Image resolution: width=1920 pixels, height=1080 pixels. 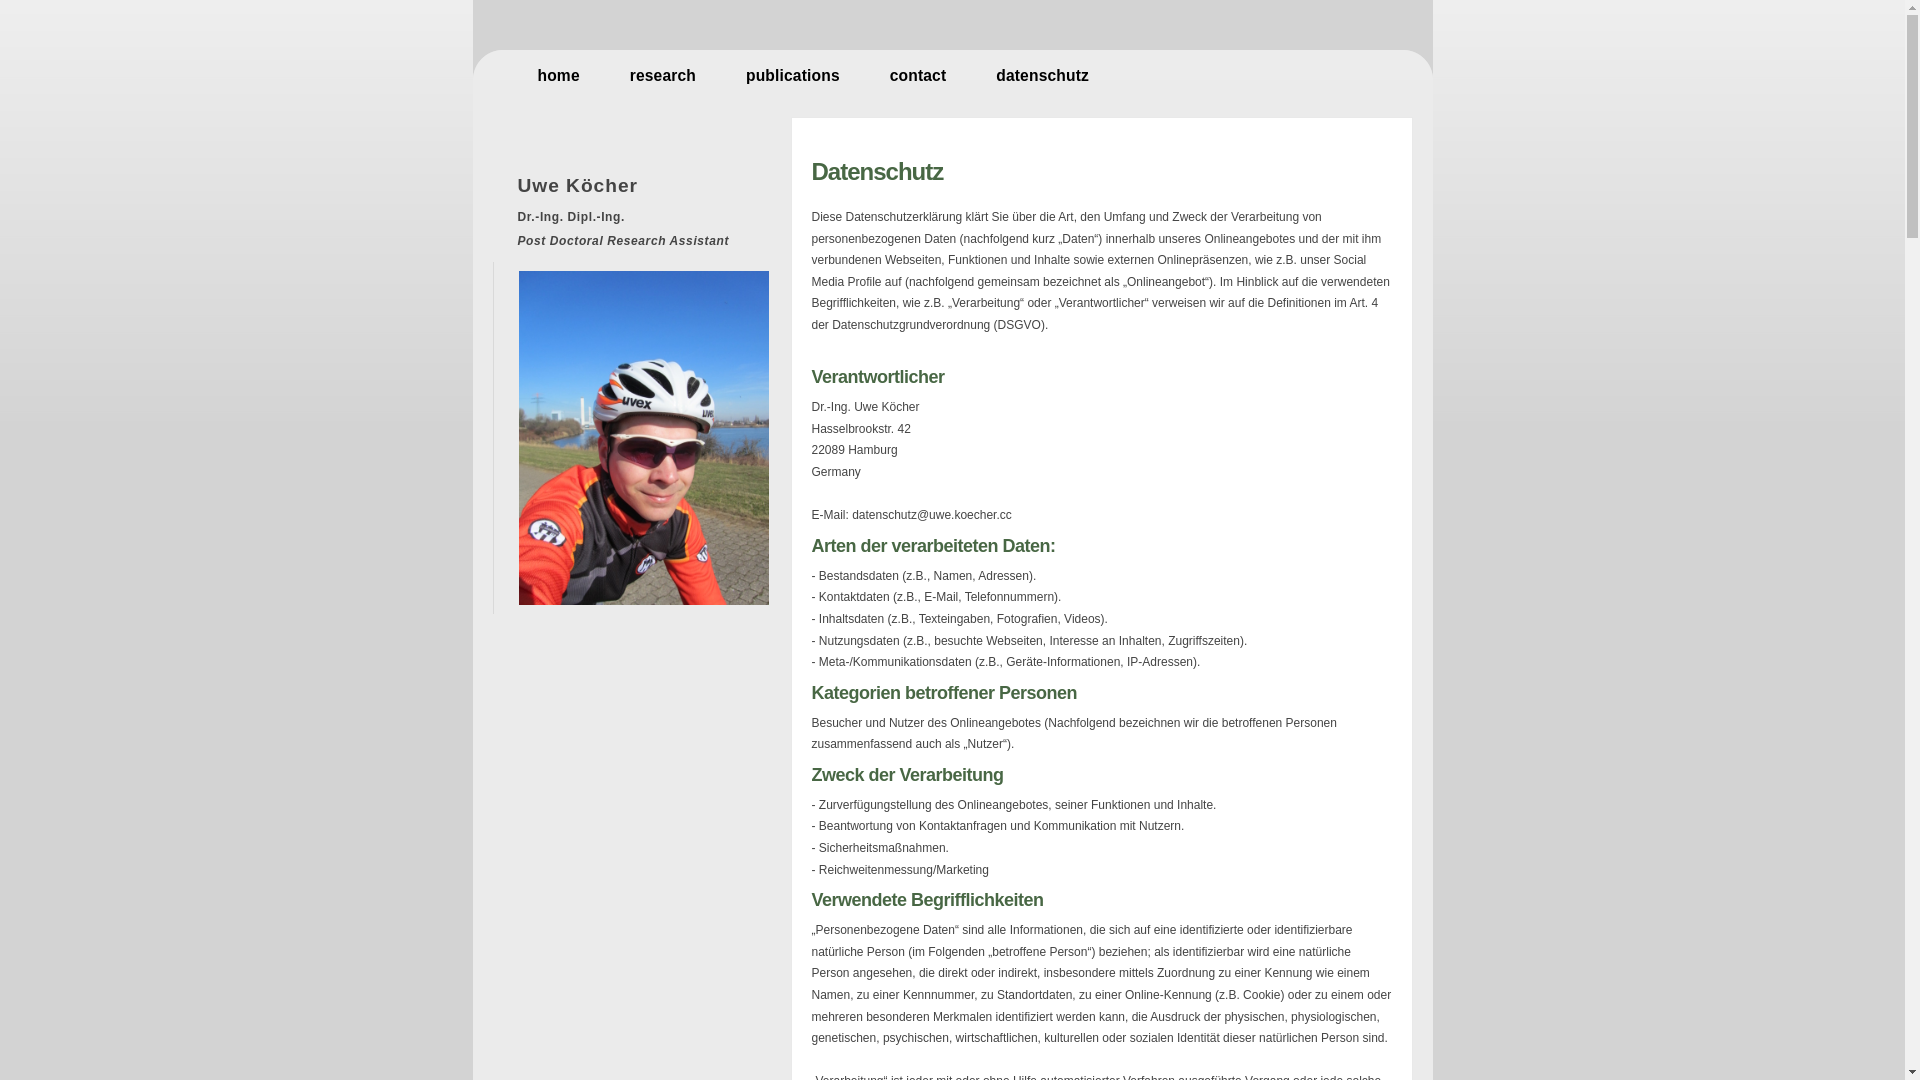 What do you see at coordinates (559, 76) in the screenshot?
I see `home` at bounding box center [559, 76].